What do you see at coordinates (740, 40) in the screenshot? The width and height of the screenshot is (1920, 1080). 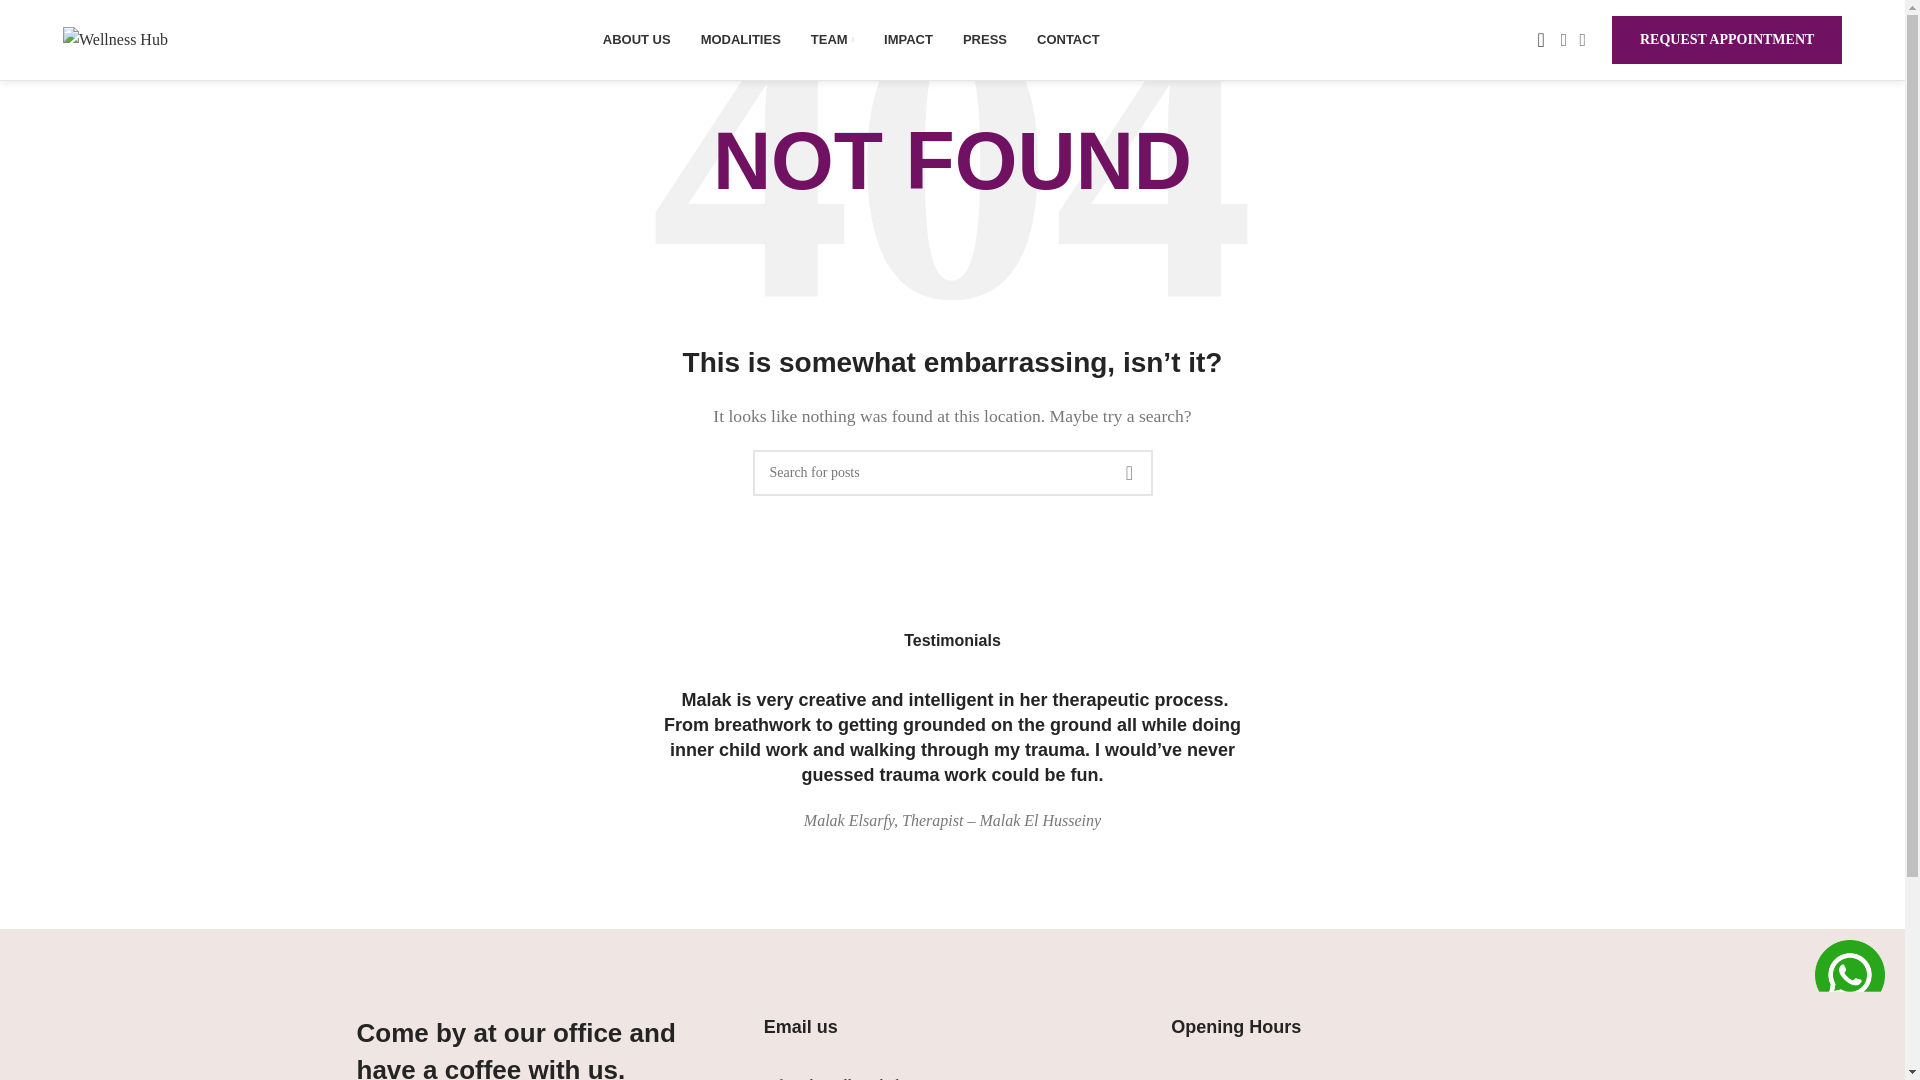 I see `MODALITIES` at bounding box center [740, 40].